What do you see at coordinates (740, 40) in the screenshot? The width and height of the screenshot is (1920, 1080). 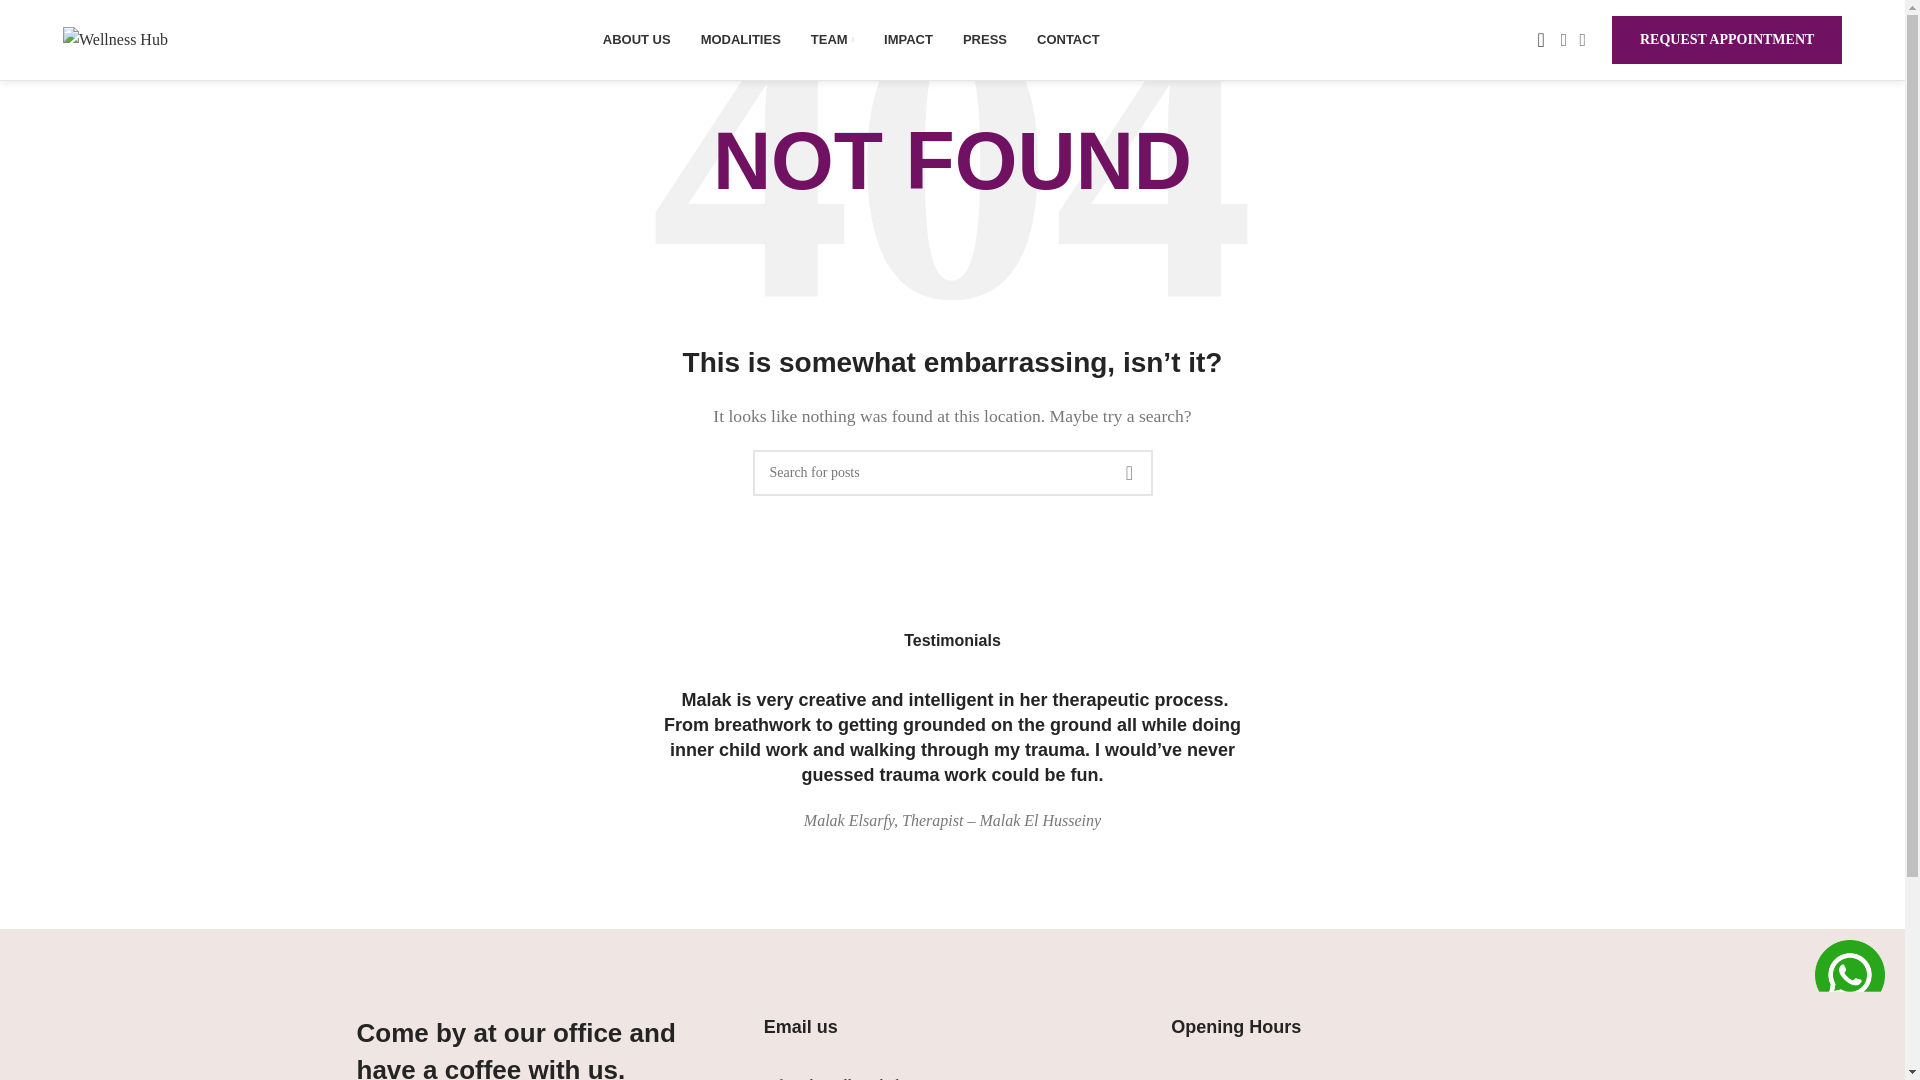 I see `MODALITIES` at bounding box center [740, 40].